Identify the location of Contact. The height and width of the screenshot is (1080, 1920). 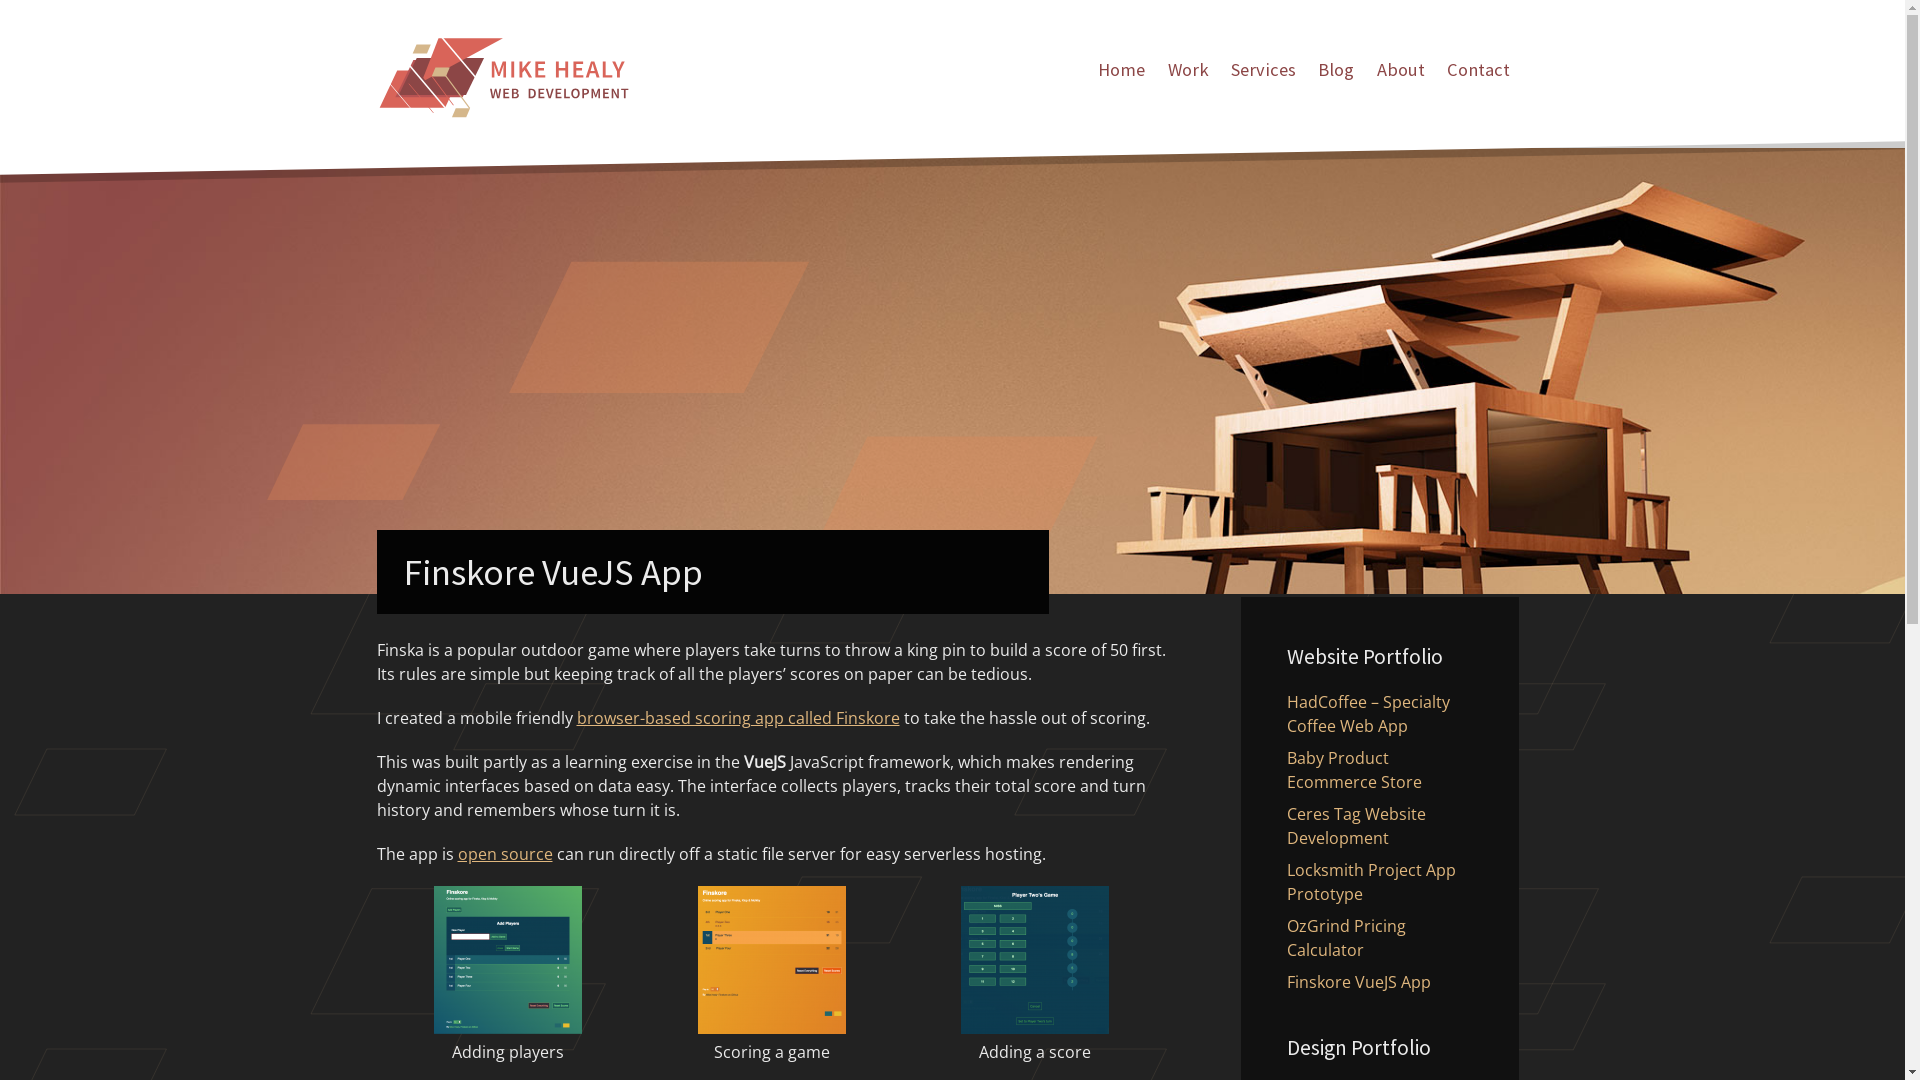
(1478, 74).